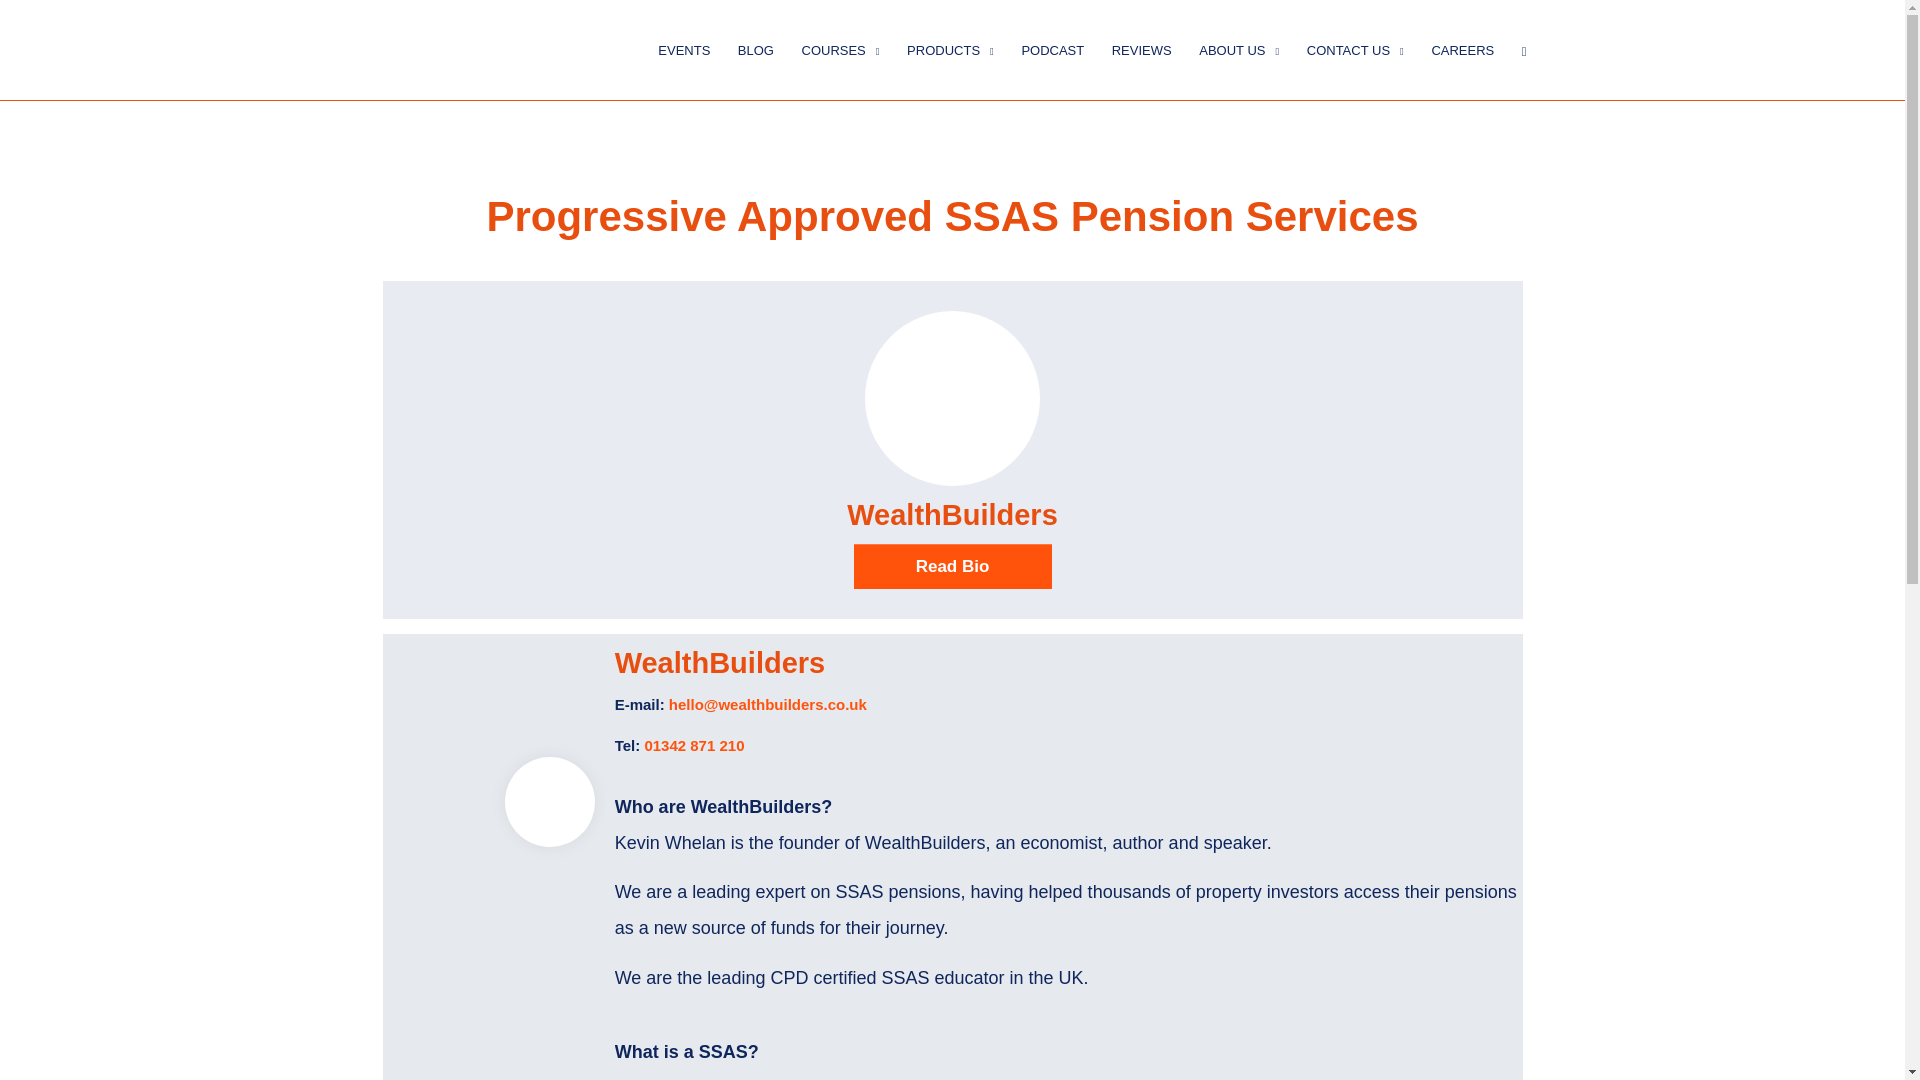  What do you see at coordinates (840, 49) in the screenshot?
I see `COURSES` at bounding box center [840, 49].